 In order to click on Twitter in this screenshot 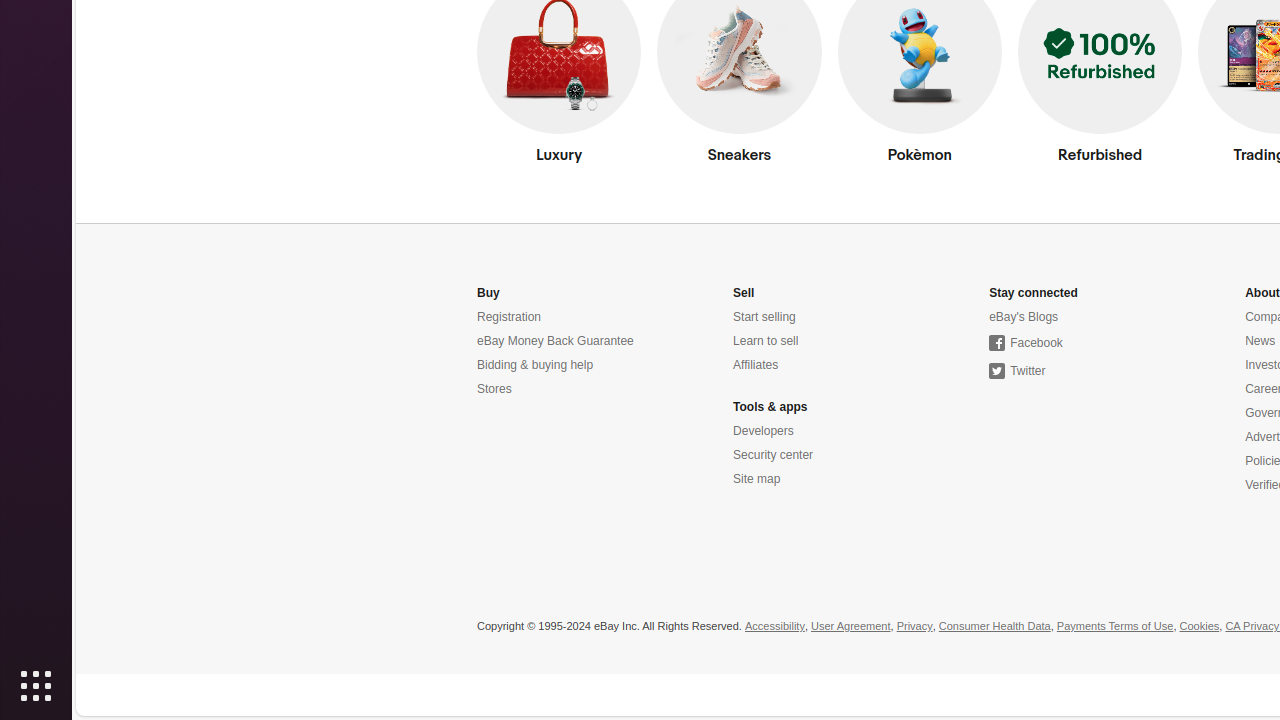, I will do `click(1018, 372)`.